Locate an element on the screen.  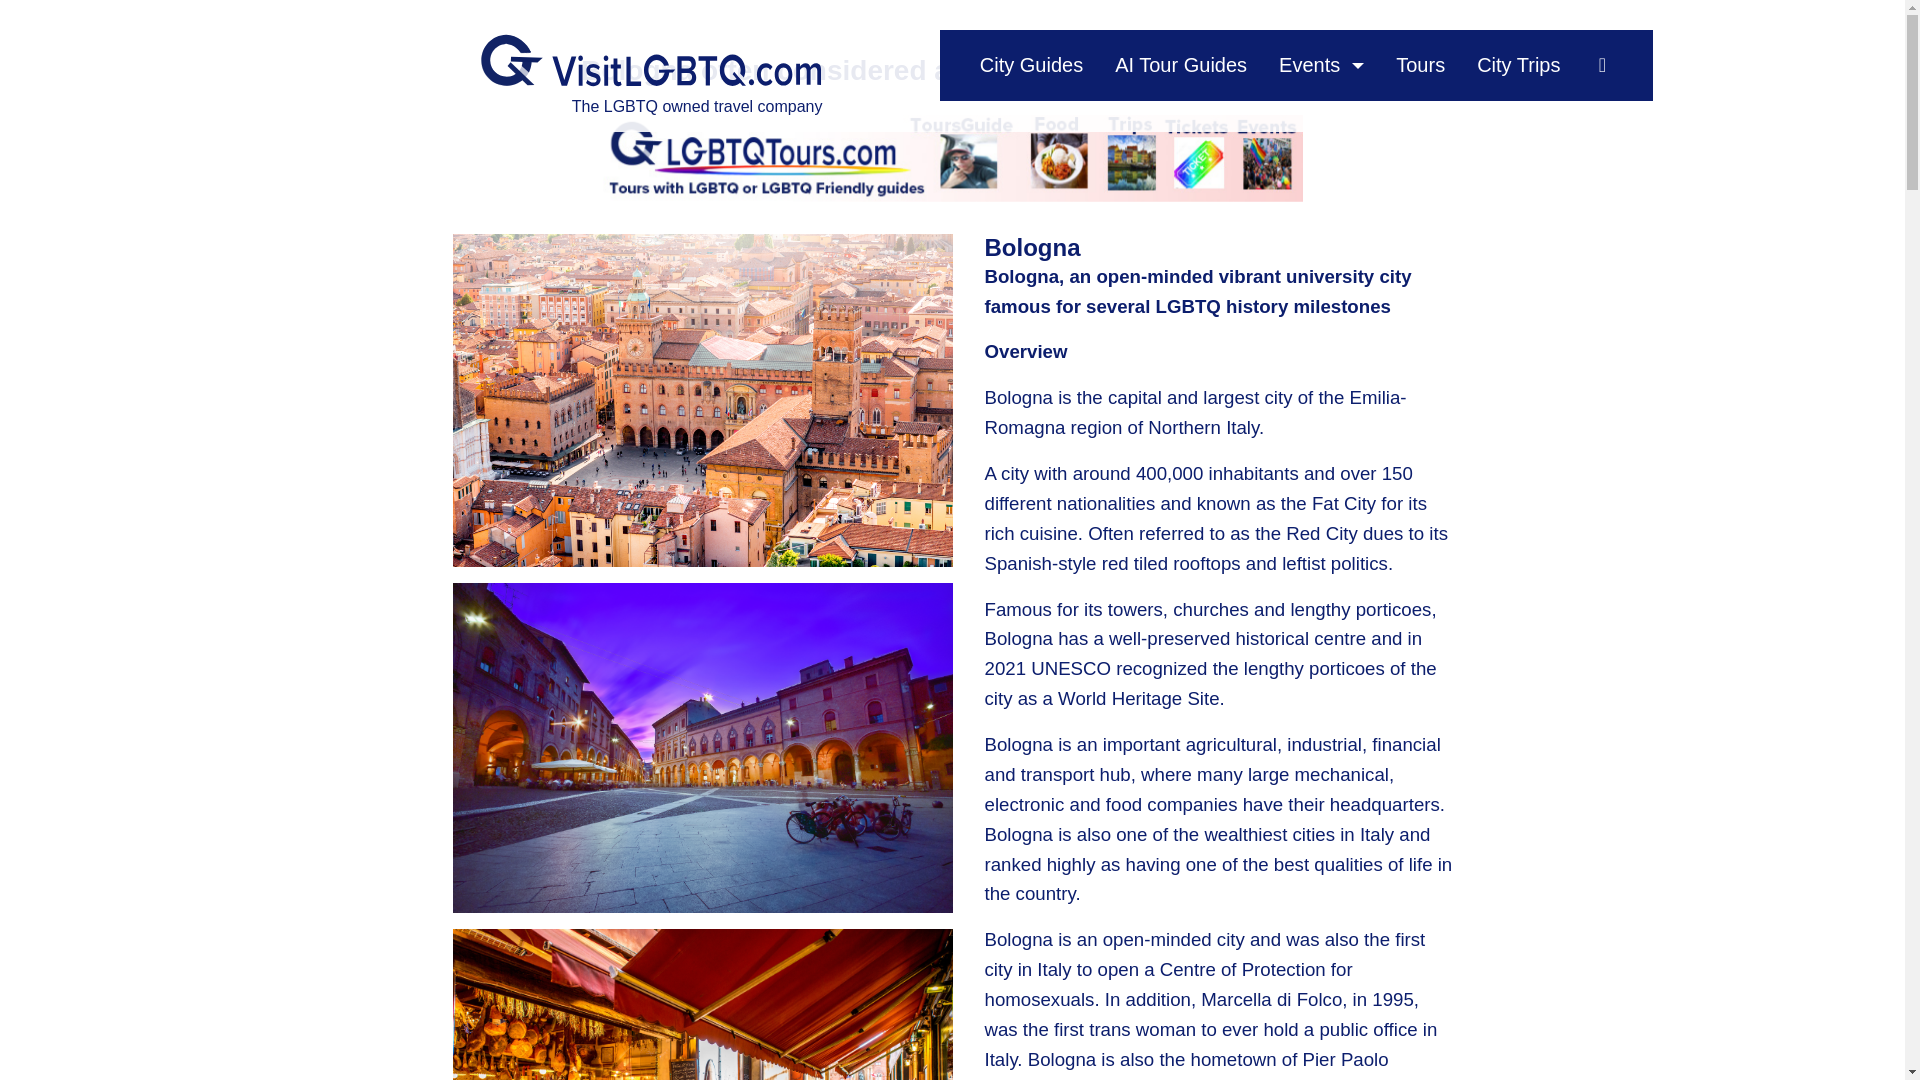
Tours is located at coordinates (1420, 65).